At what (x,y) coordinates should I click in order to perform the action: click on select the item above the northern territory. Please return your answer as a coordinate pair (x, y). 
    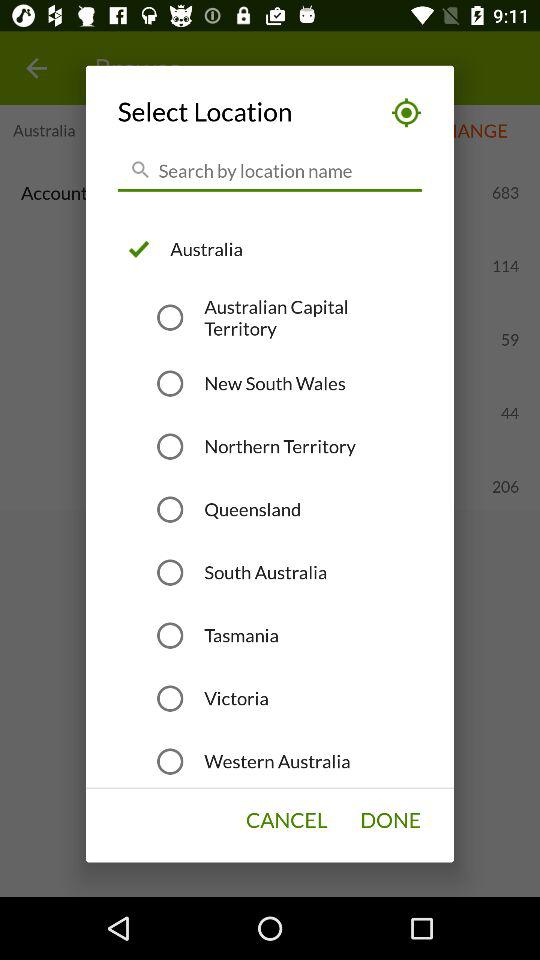
    Looking at the image, I should click on (274, 383).